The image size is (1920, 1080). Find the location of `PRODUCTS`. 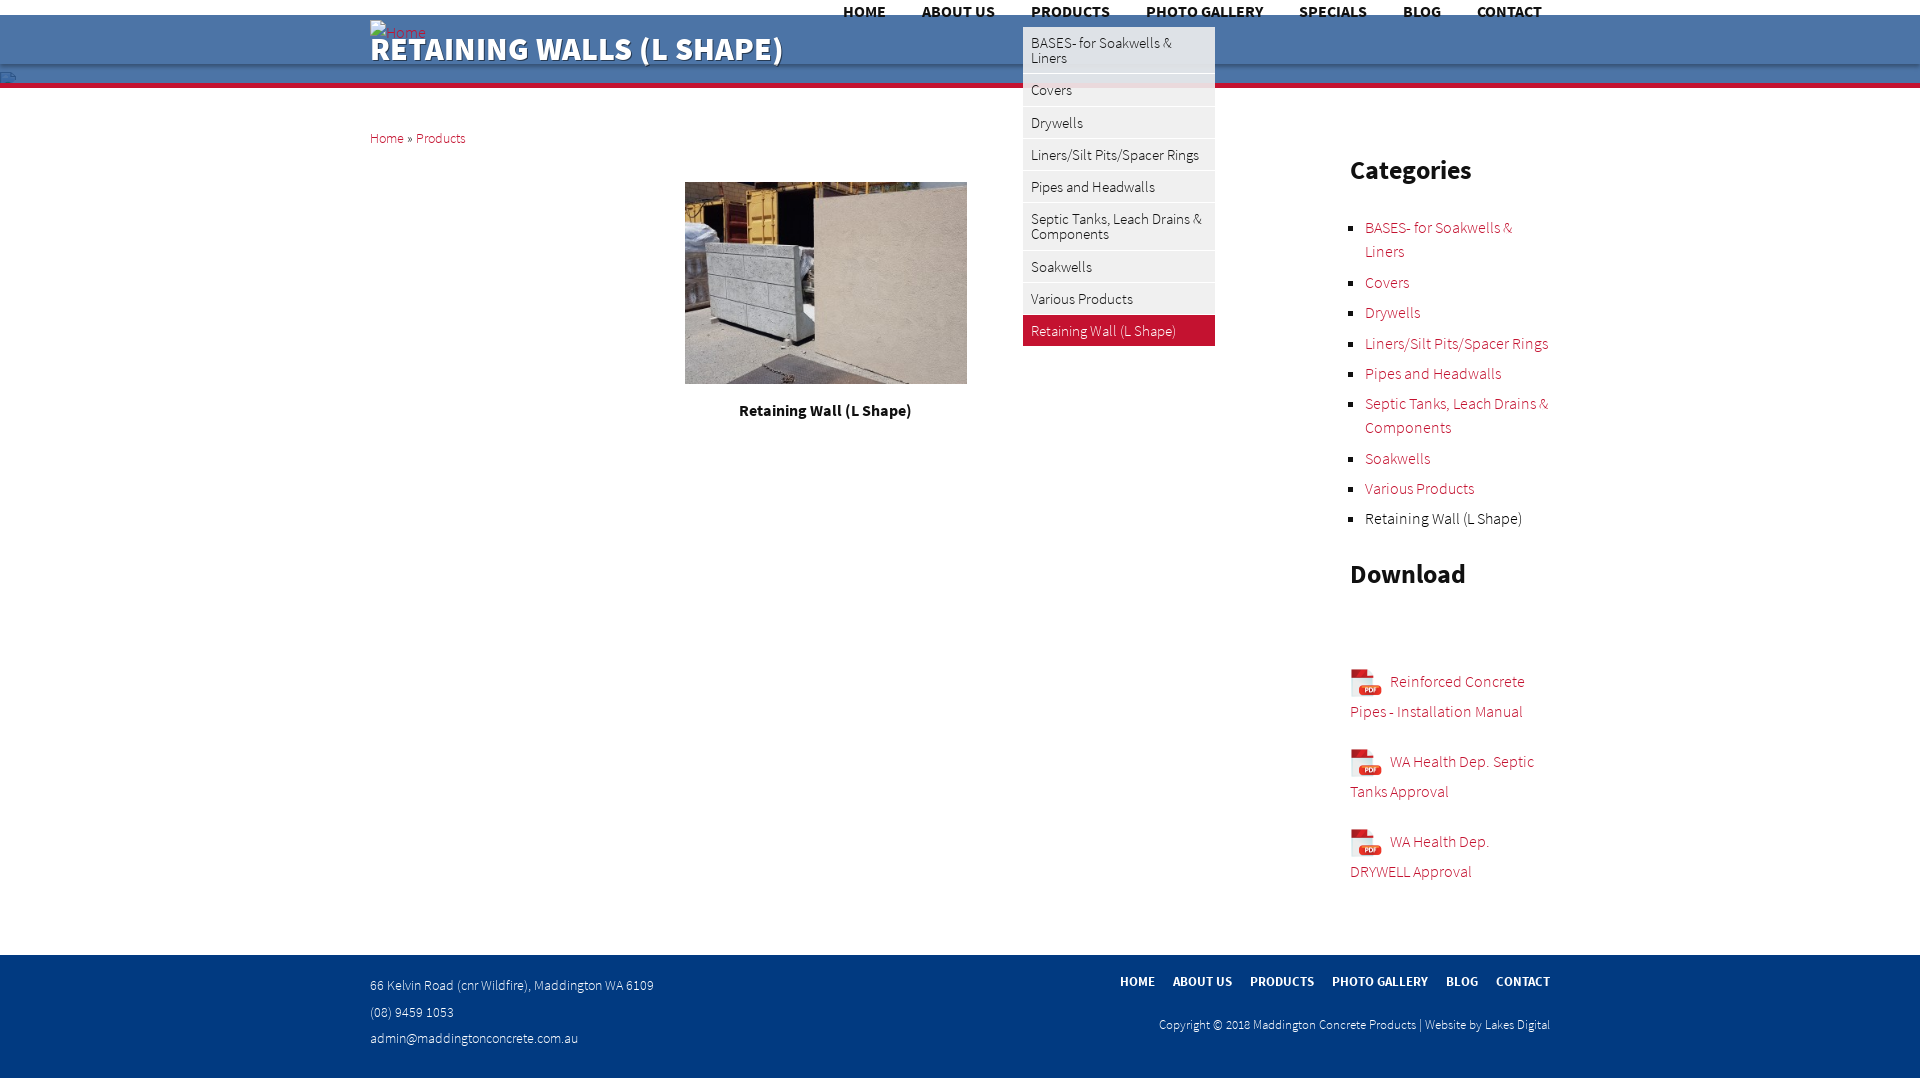

PRODUCTS is located at coordinates (1282, 982).